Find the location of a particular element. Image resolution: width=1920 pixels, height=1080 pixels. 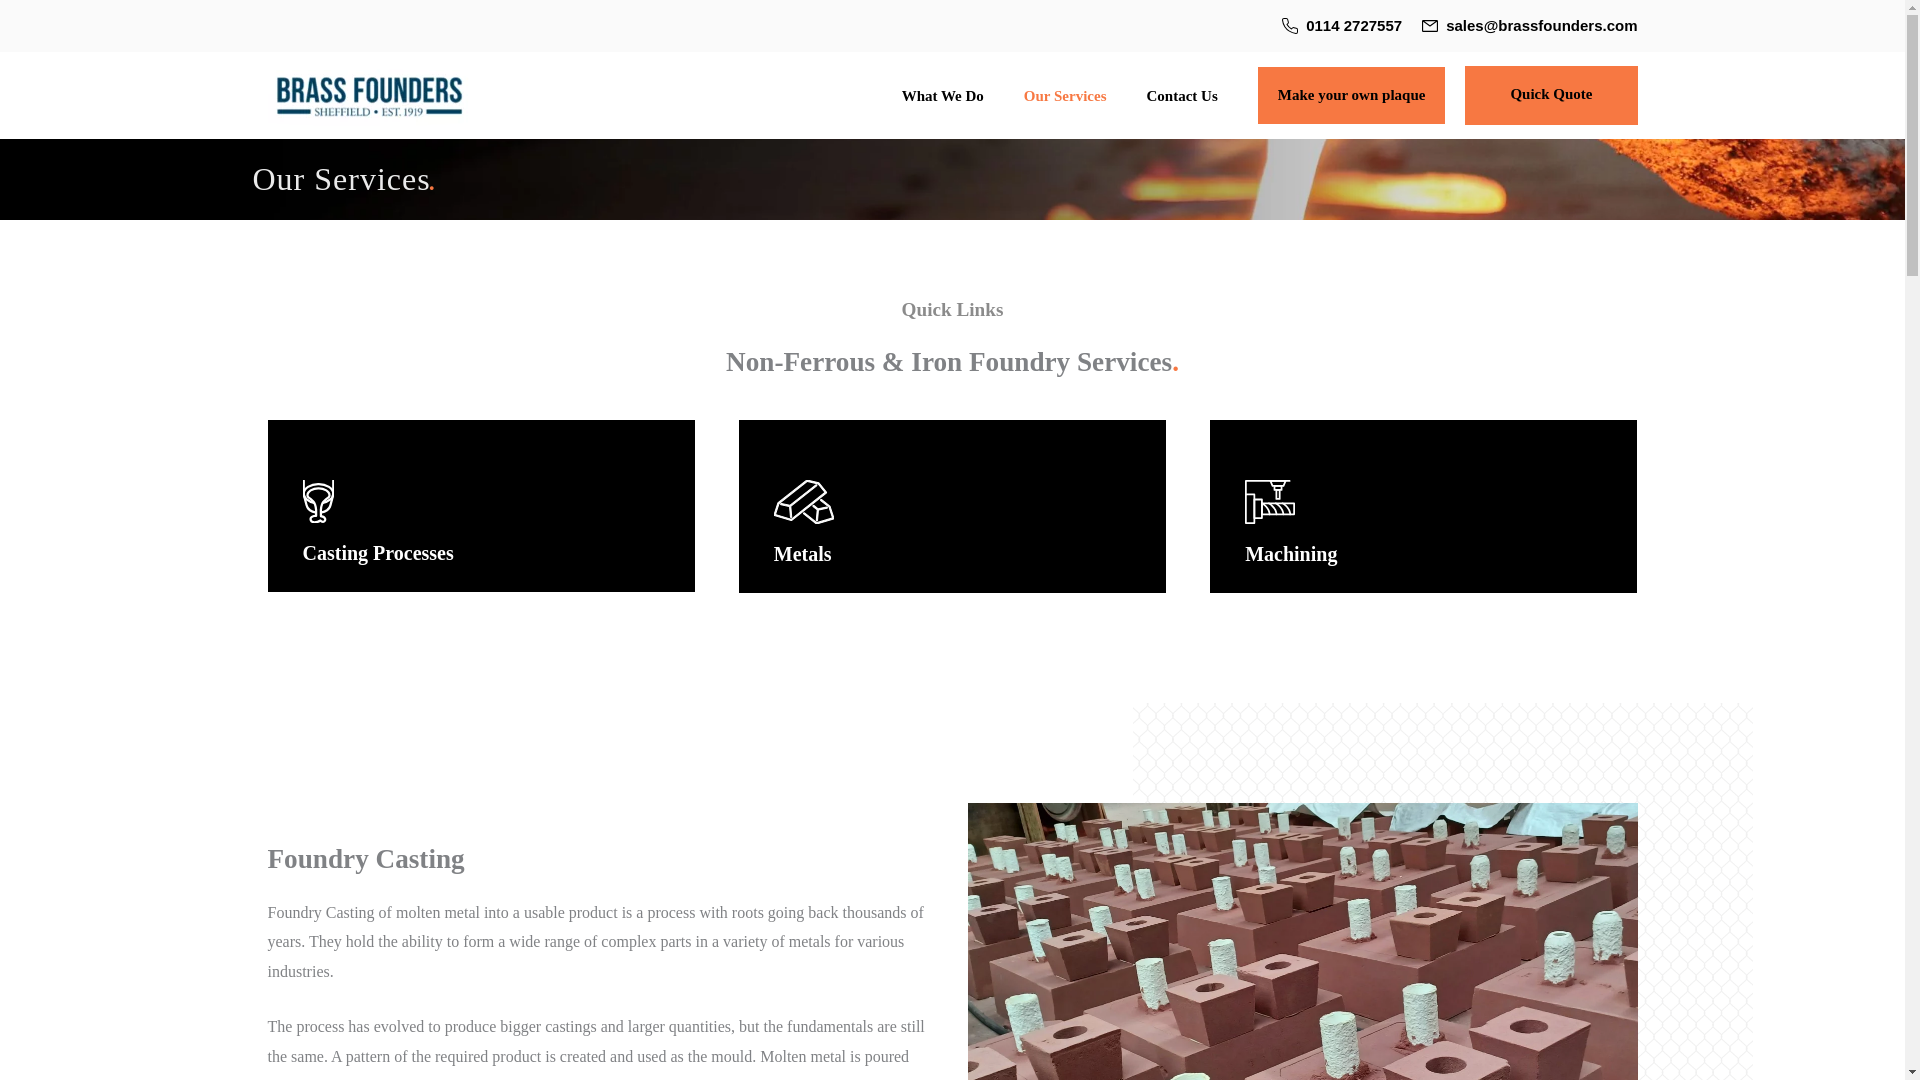

Make your own plaque is located at coordinates (1351, 96).